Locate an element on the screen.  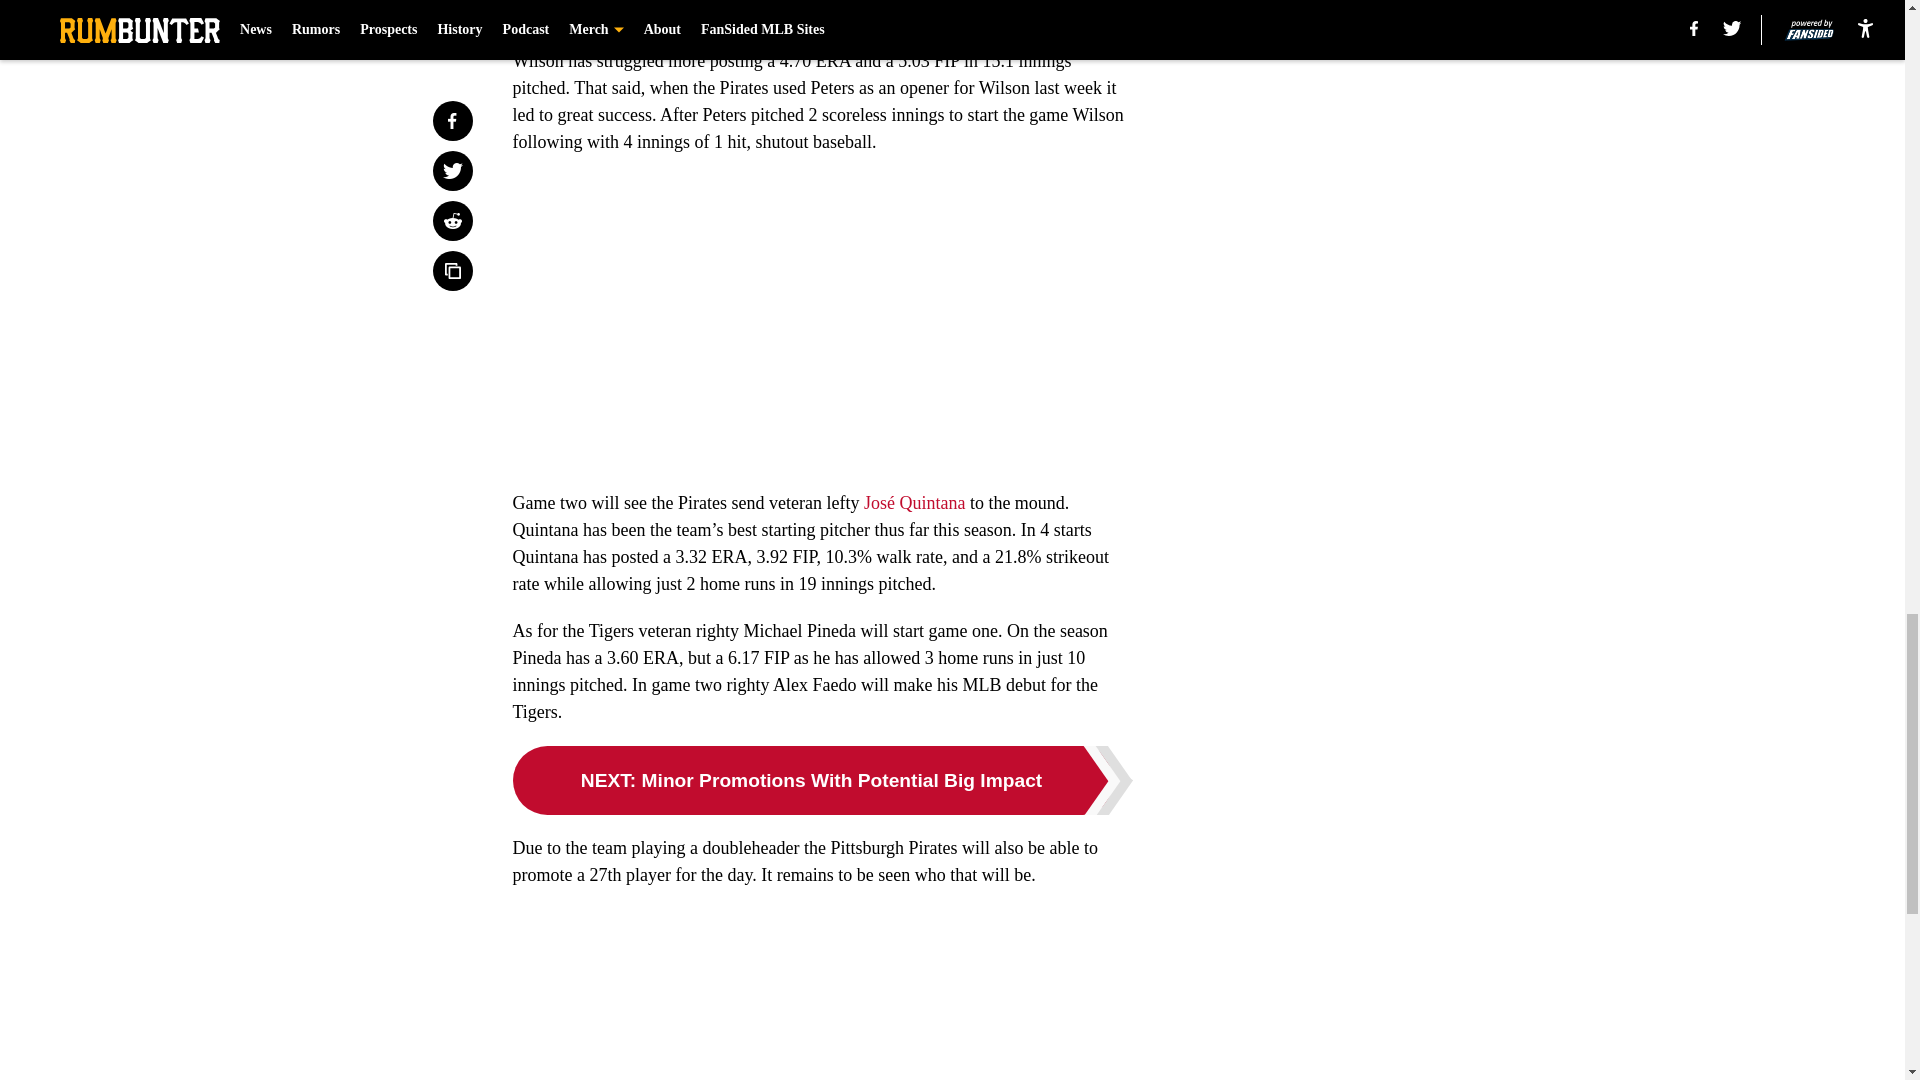
NEXT: Minor Promotions With Potential Big Impact is located at coordinates (822, 780).